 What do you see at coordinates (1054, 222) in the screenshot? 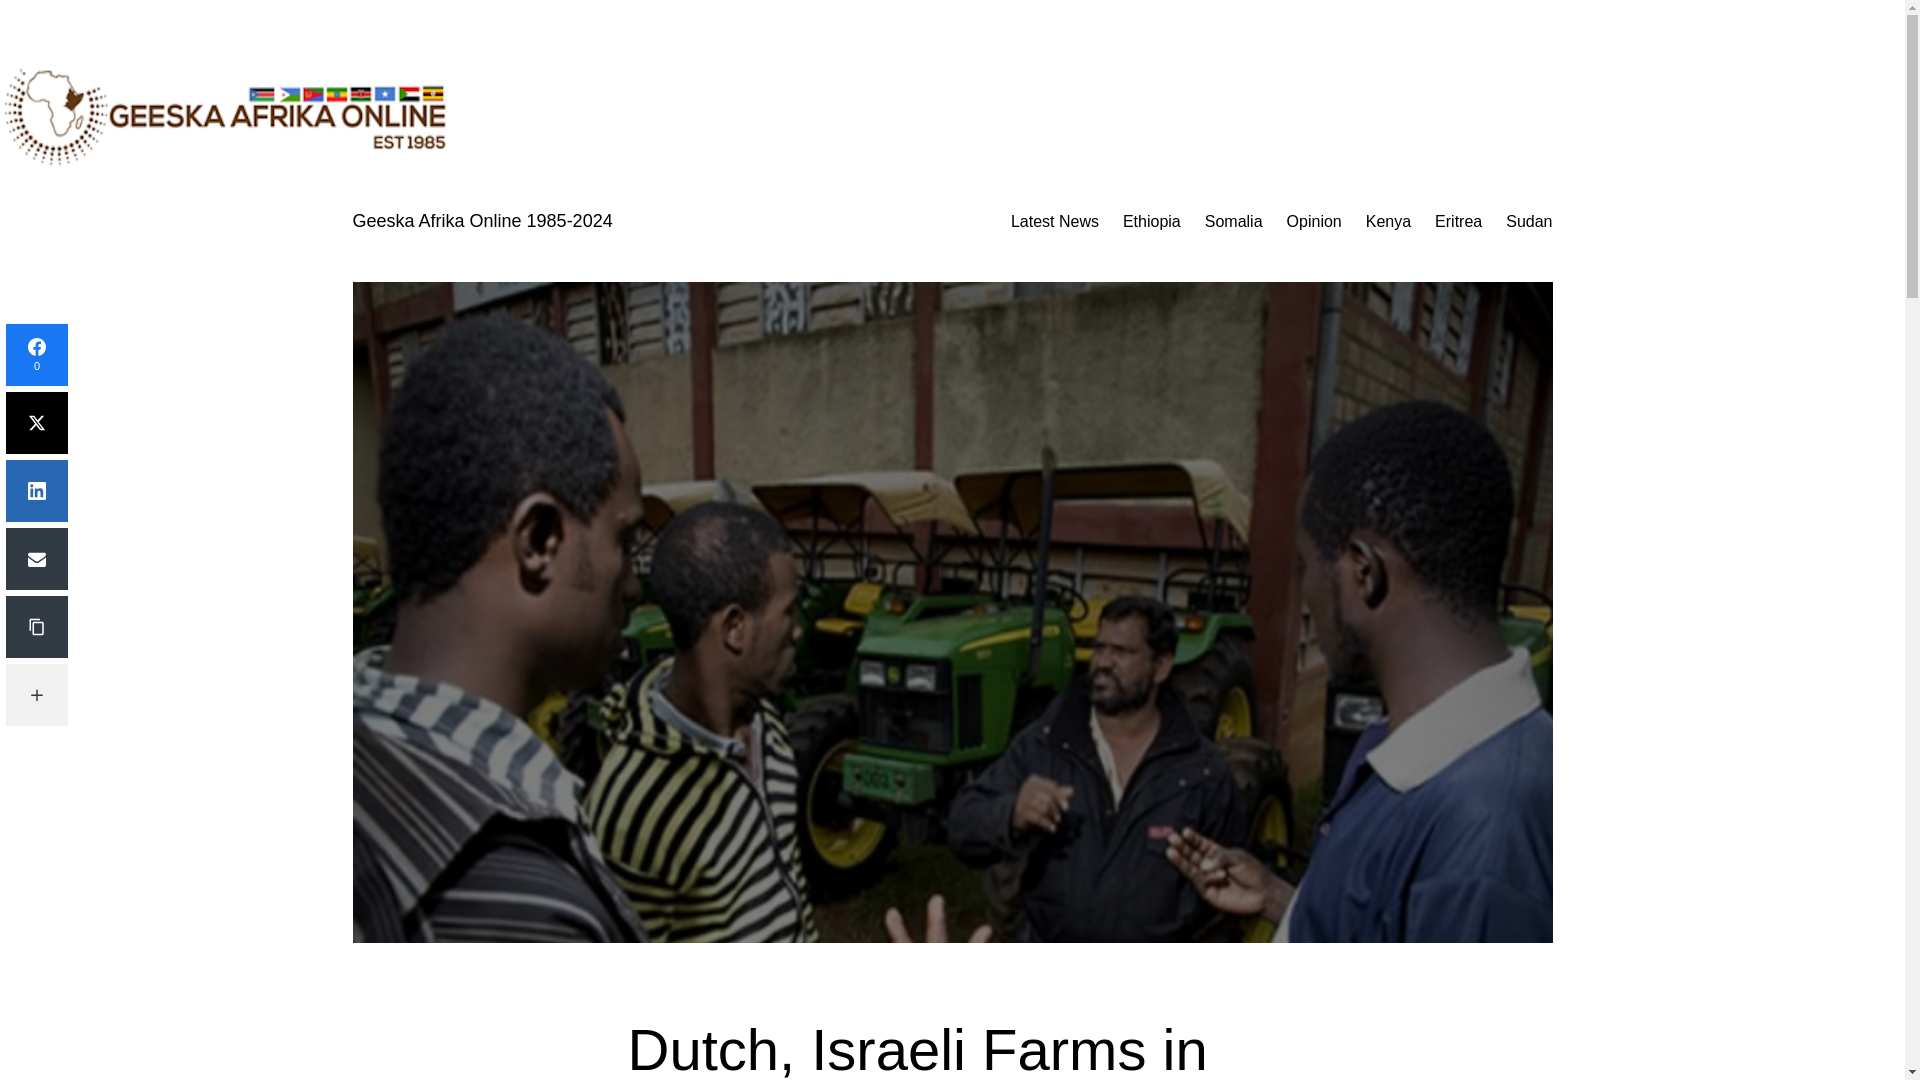
I see `Latest News` at bounding box center [1054, 222].